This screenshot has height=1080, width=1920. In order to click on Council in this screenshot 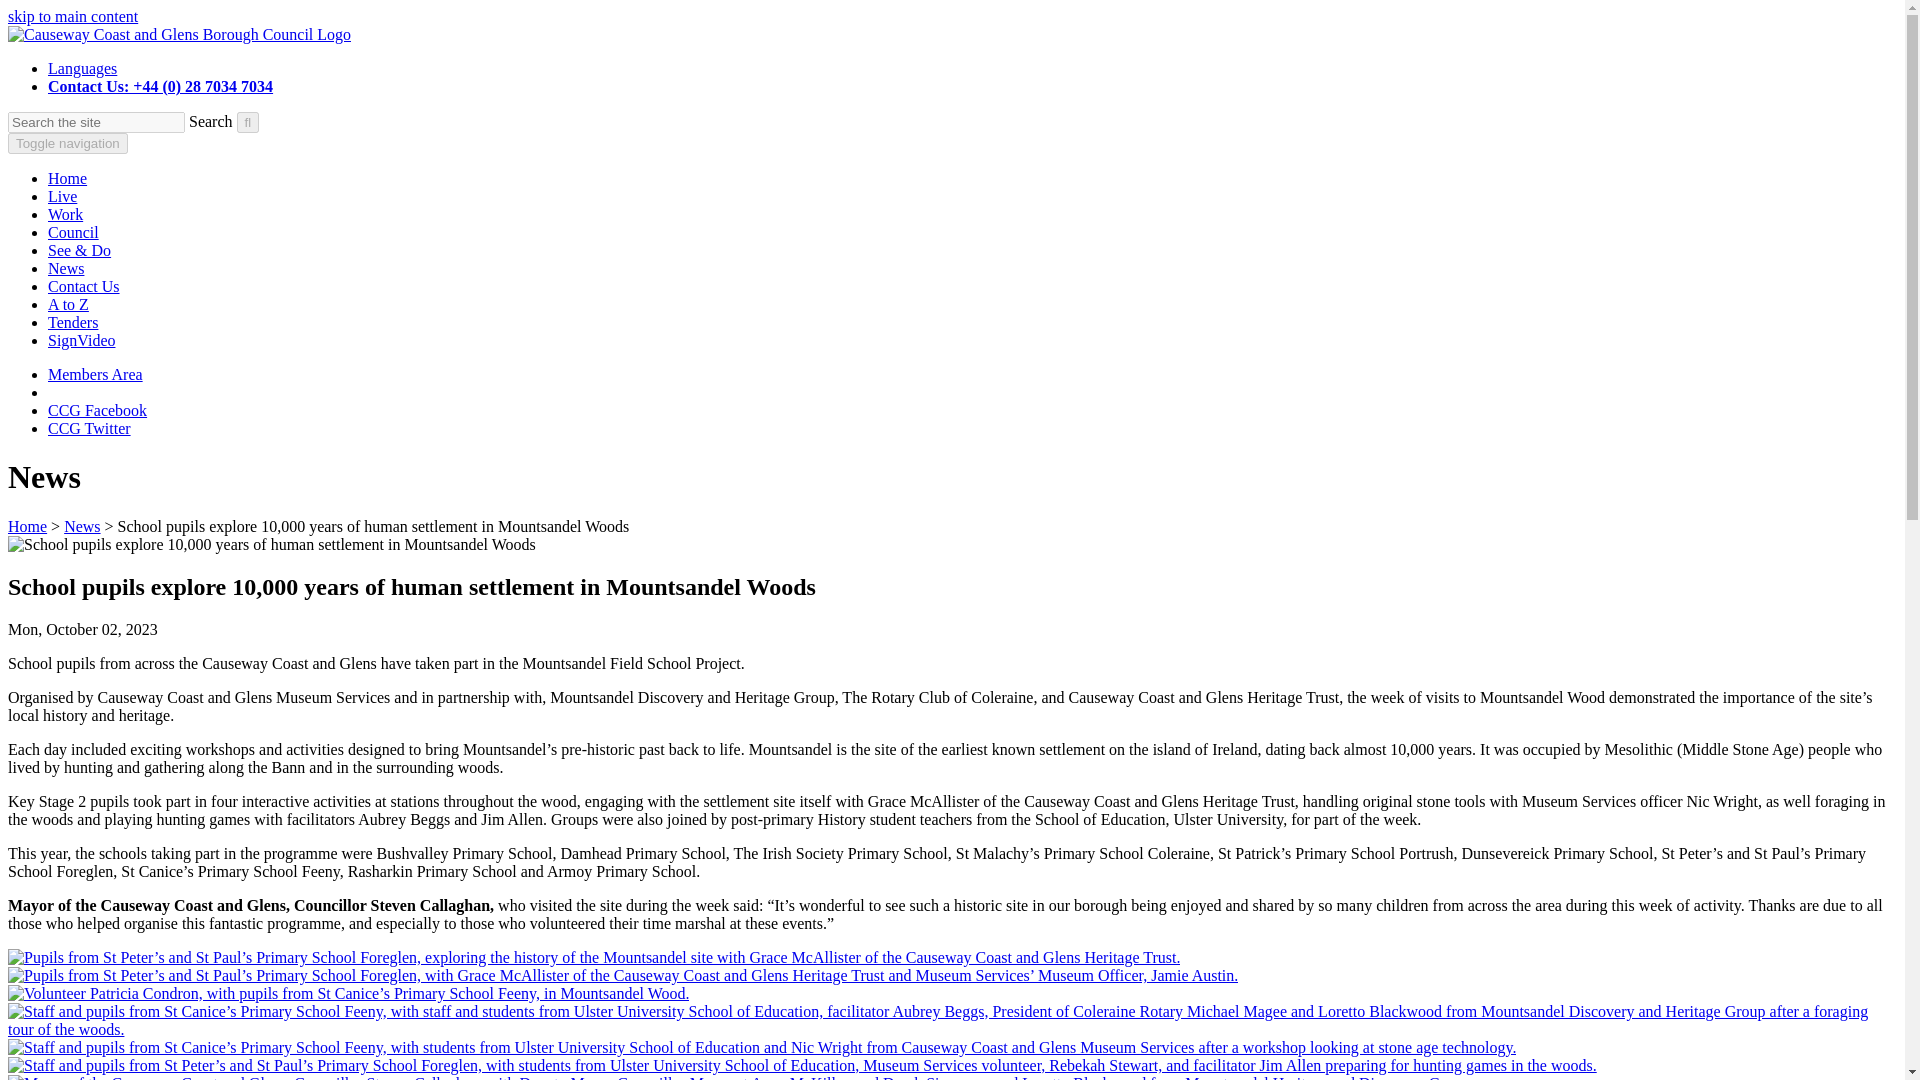, I will do `click(74, 232)`.